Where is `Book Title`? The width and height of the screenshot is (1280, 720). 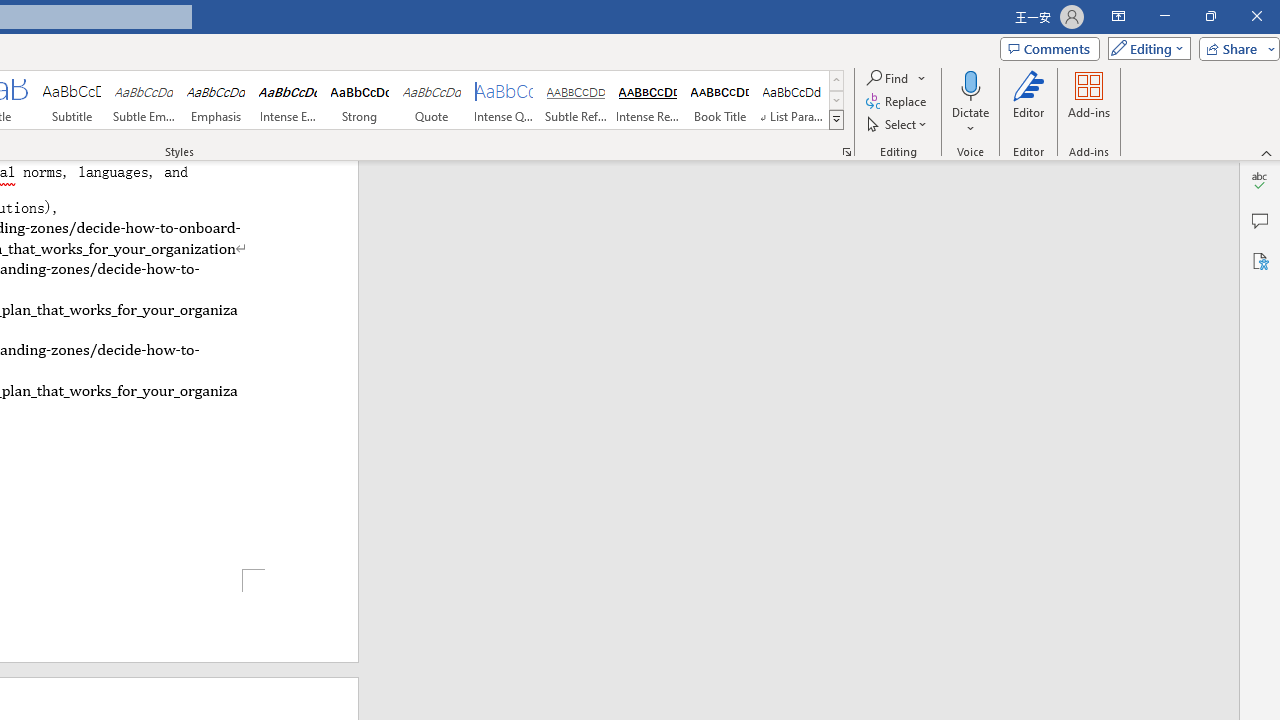 Book Title is located at coordinates (720, 100).